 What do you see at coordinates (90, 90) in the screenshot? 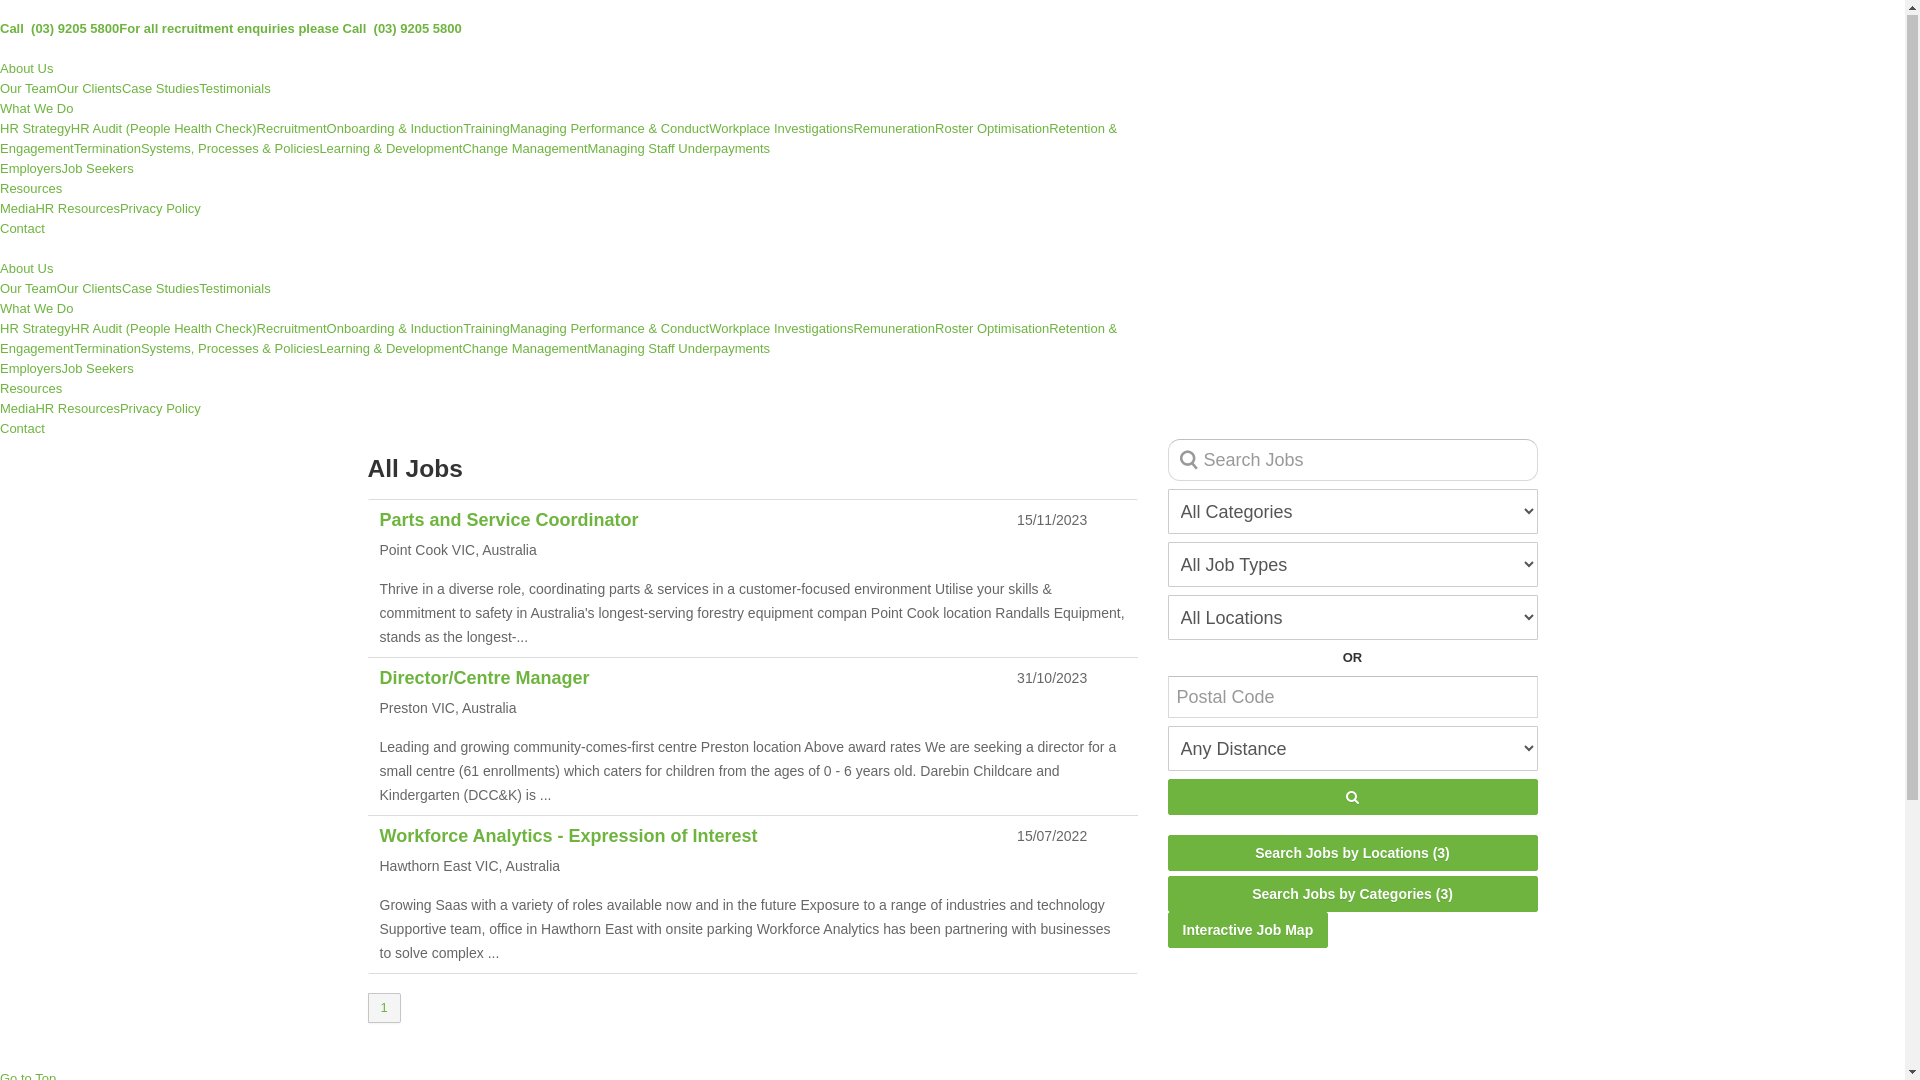
I see `Our Clients` at bounding box center [90, 90].